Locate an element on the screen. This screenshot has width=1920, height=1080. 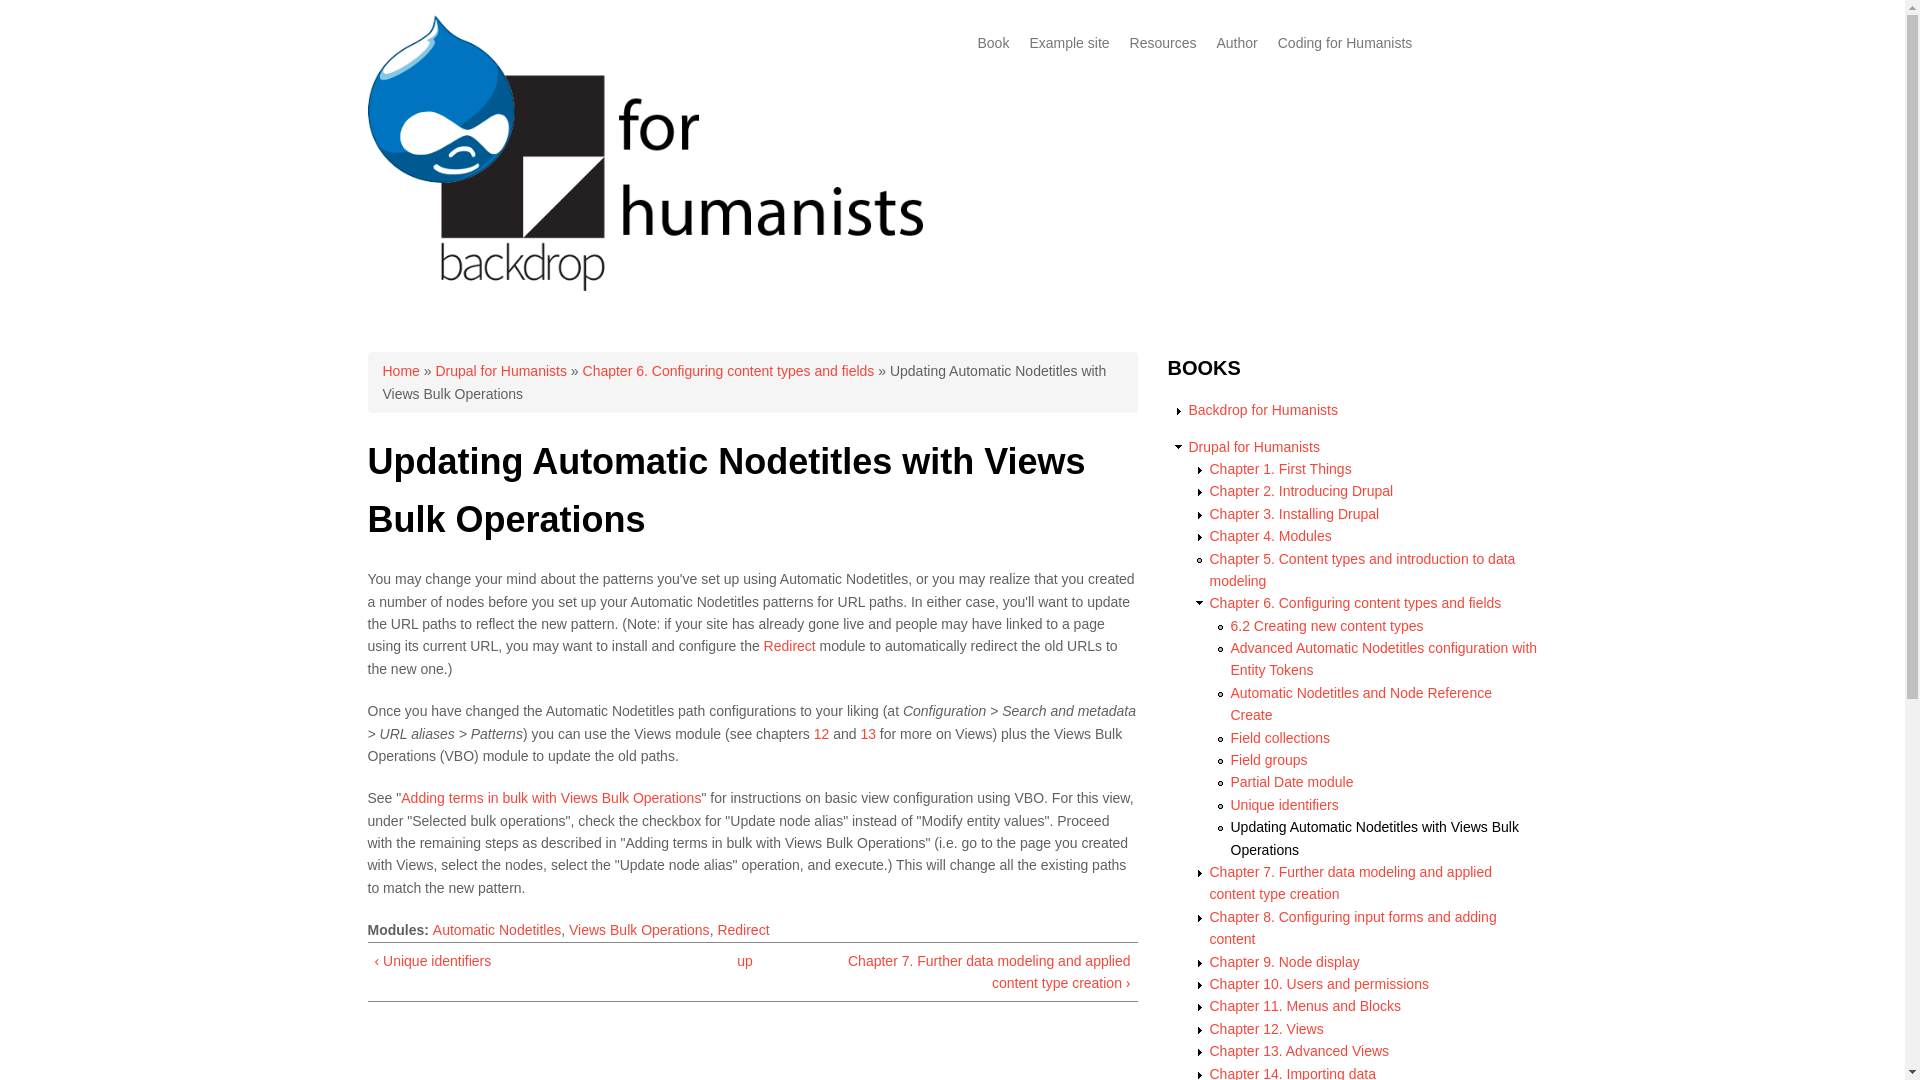
13 is located at coordinates (868, 733).